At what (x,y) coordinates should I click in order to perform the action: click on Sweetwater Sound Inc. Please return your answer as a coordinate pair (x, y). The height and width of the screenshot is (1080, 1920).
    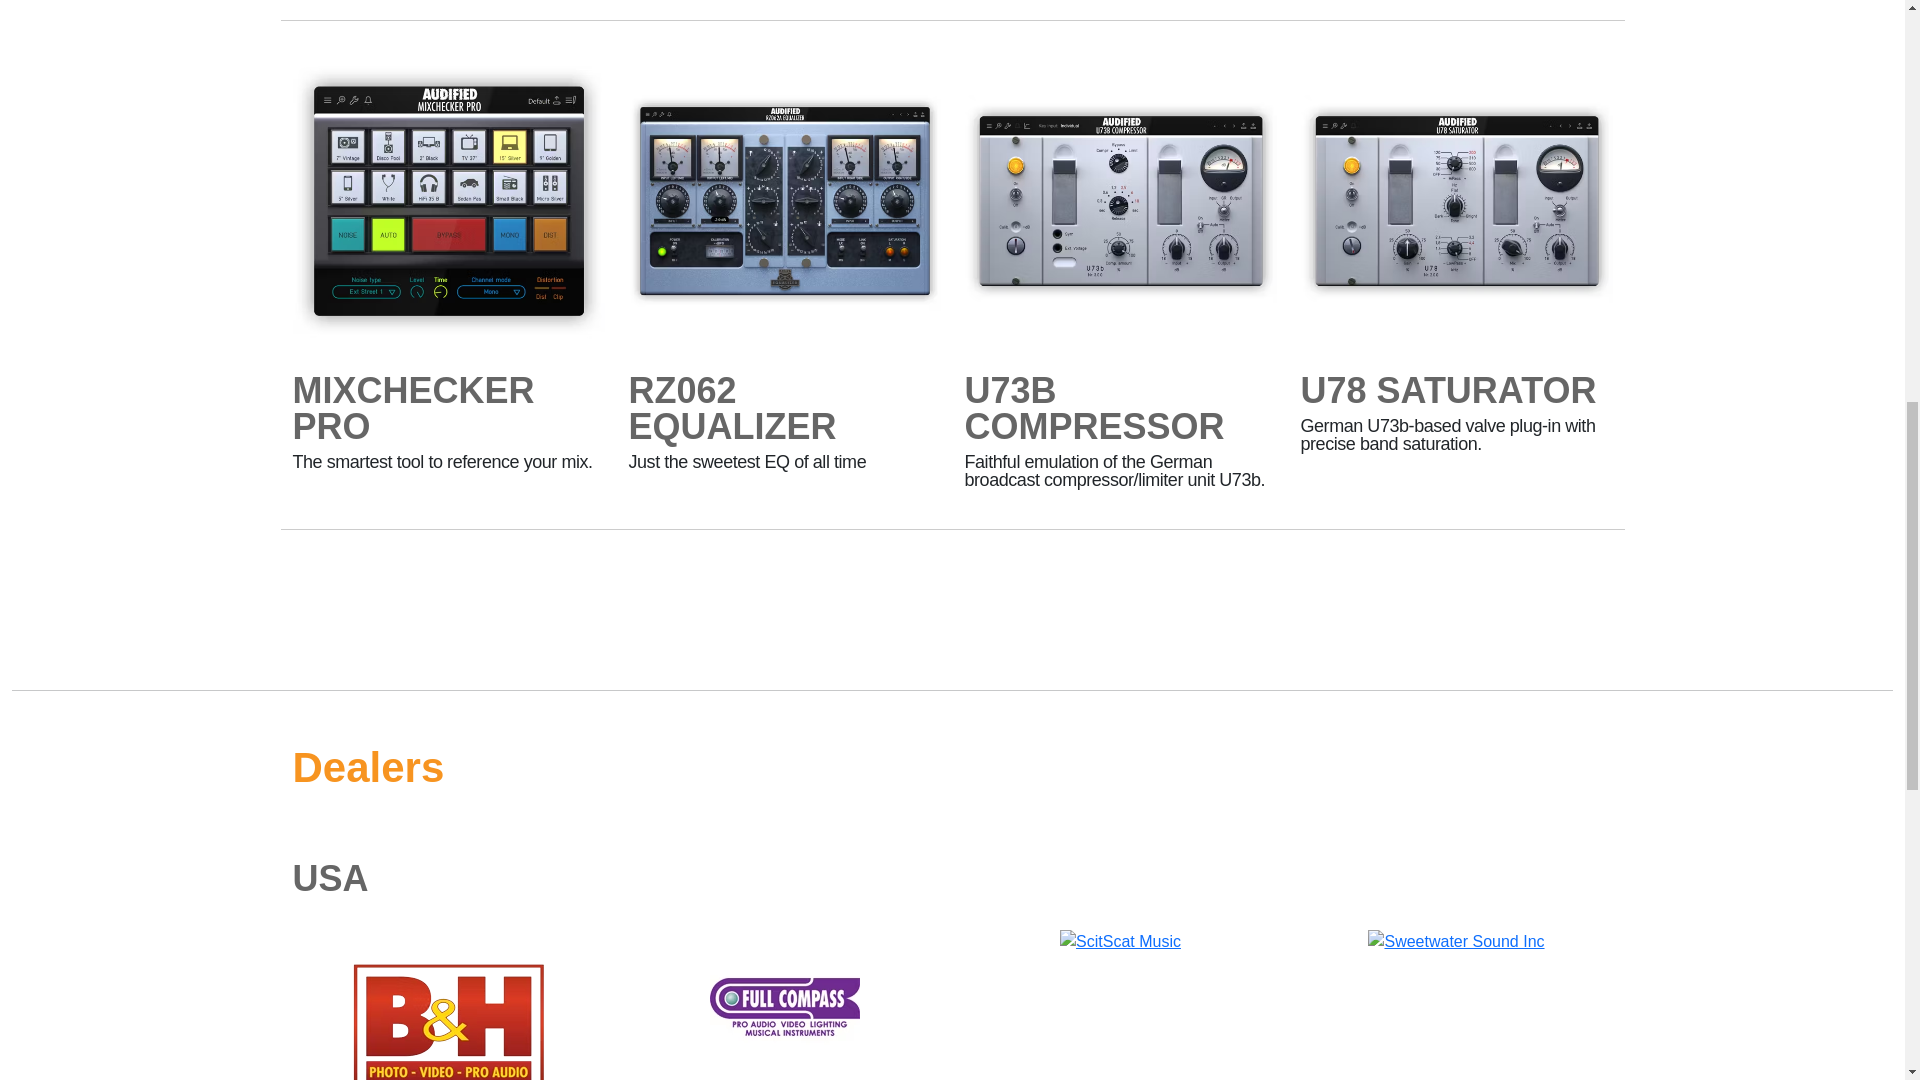
    Looking at the image, I should click on (1455, 941).